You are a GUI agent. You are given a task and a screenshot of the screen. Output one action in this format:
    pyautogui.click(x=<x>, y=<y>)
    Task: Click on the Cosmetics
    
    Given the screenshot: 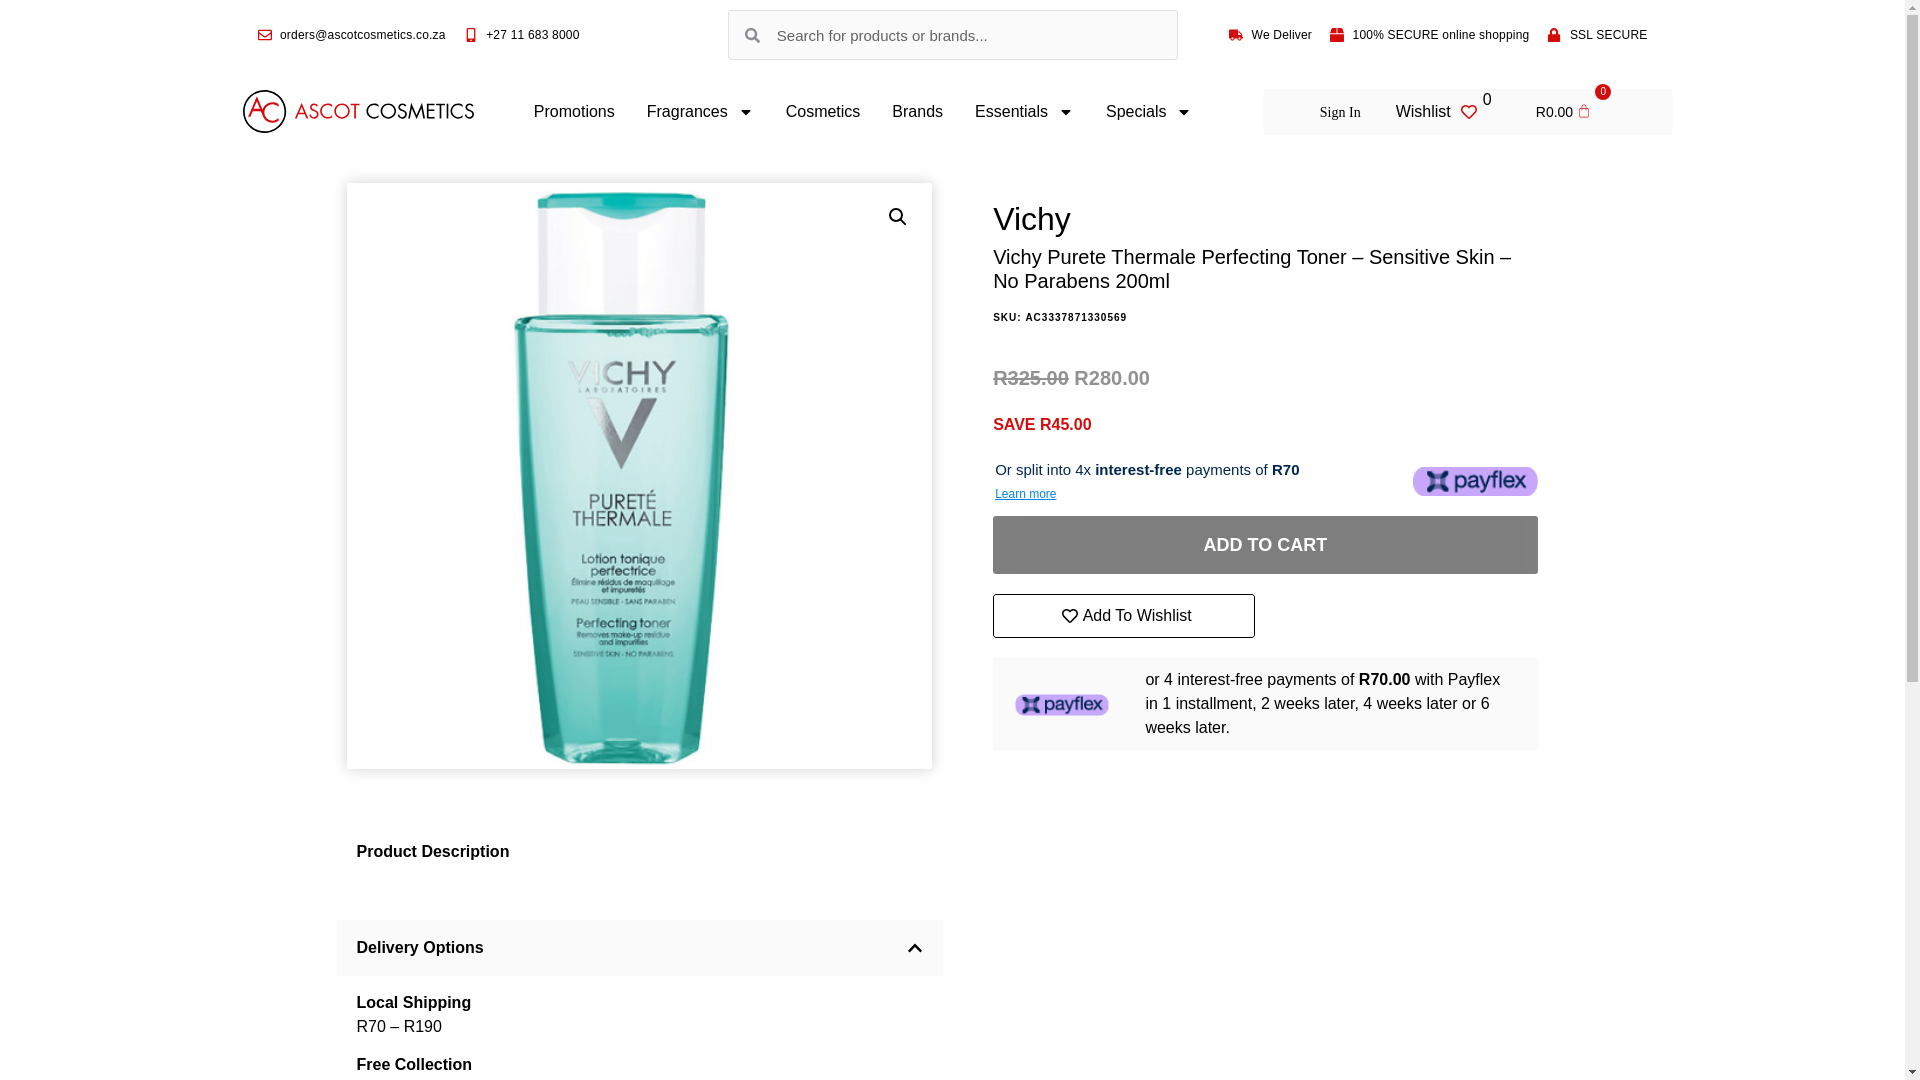 What is the action you would take?
    pyautogui.click(x=823, y=112)
    